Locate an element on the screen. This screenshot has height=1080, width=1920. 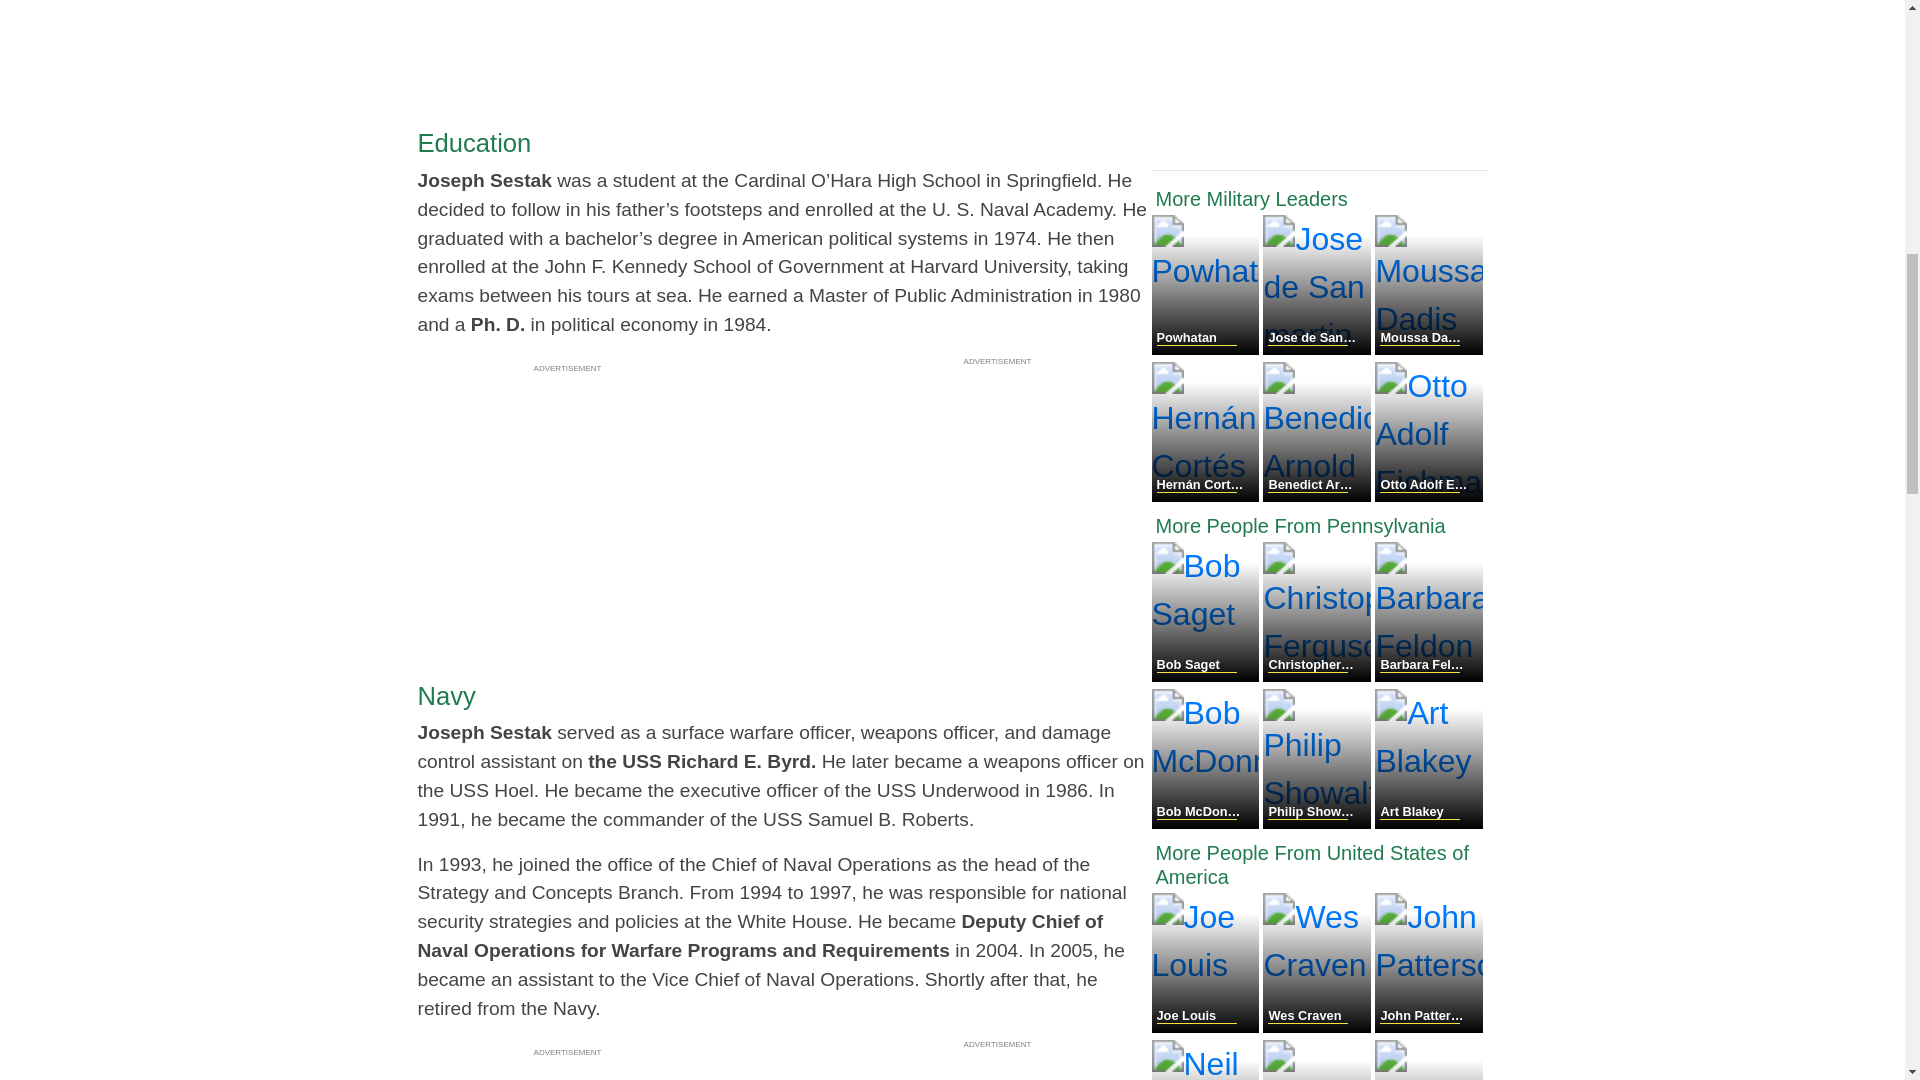
Art Blakey is located at coordinates (1428, 823).